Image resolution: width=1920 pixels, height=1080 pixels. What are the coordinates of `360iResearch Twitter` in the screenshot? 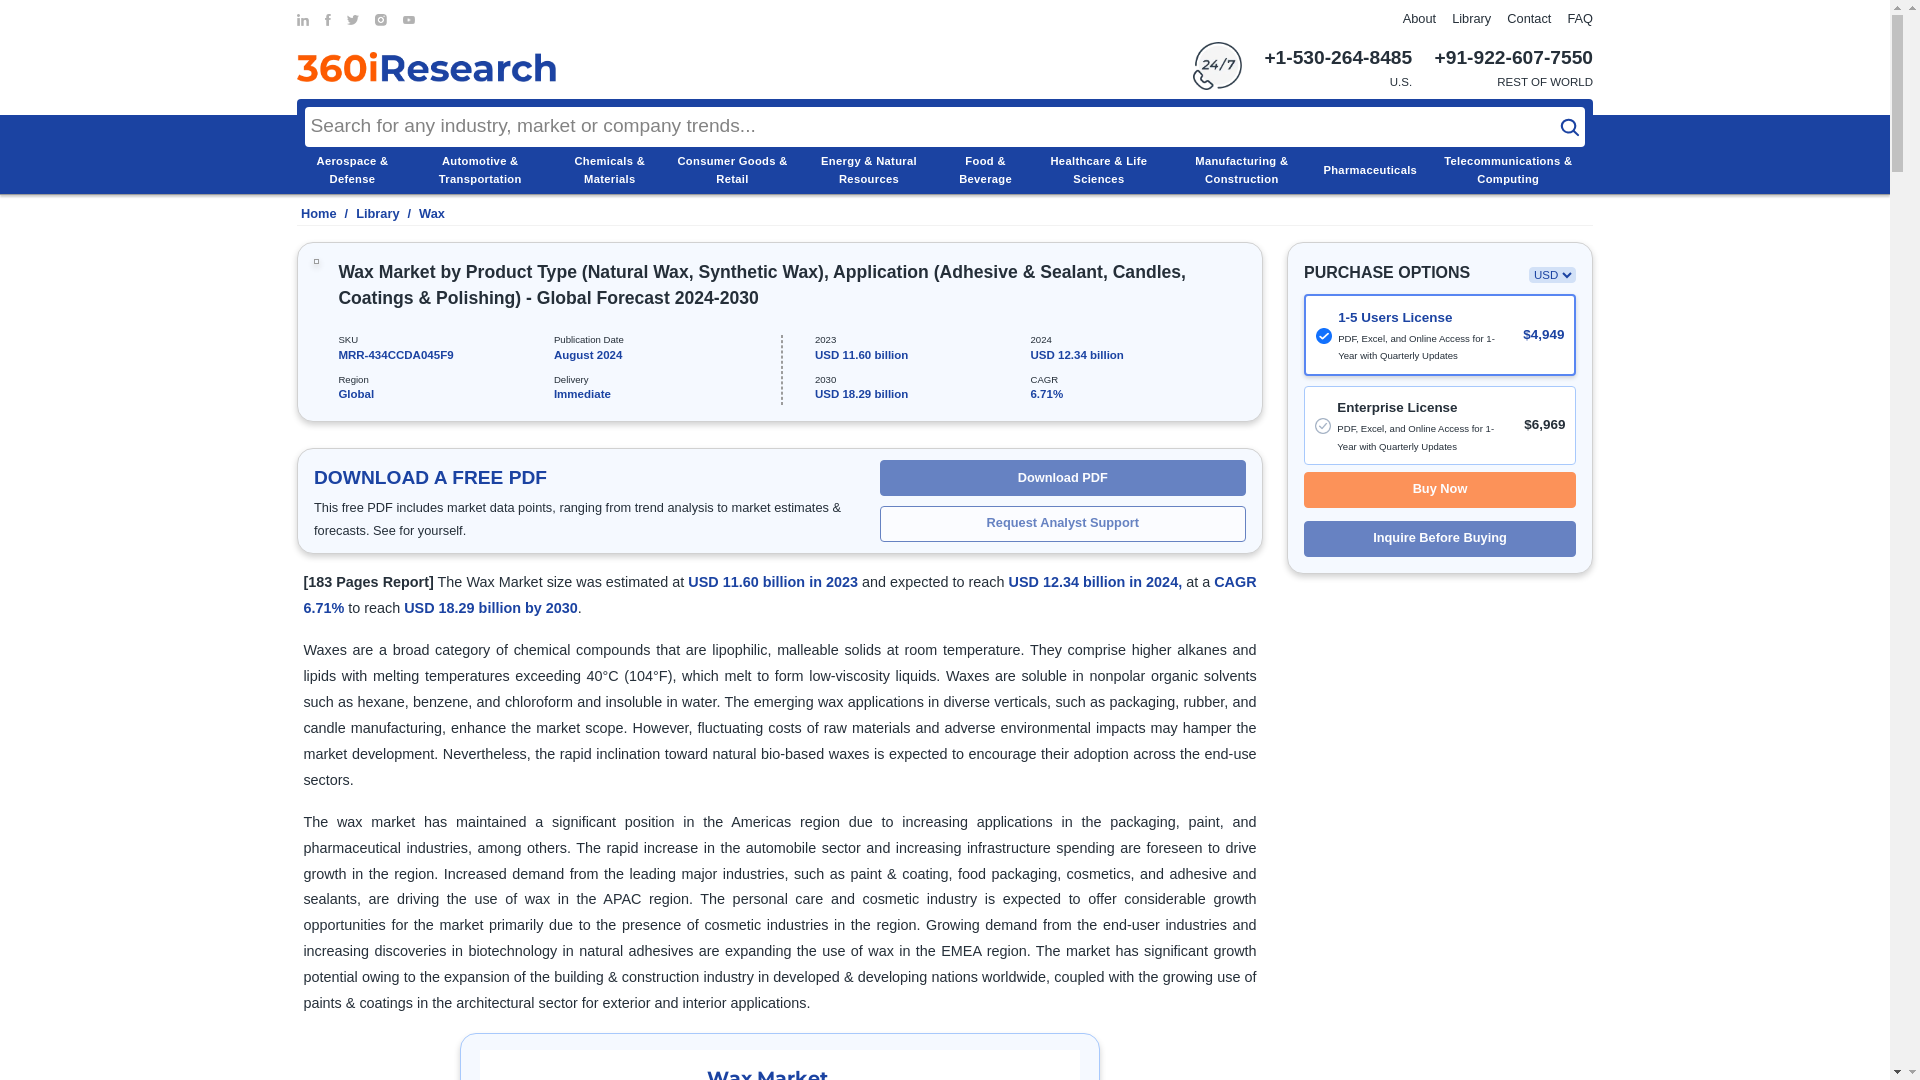 It's located at (353, 20).